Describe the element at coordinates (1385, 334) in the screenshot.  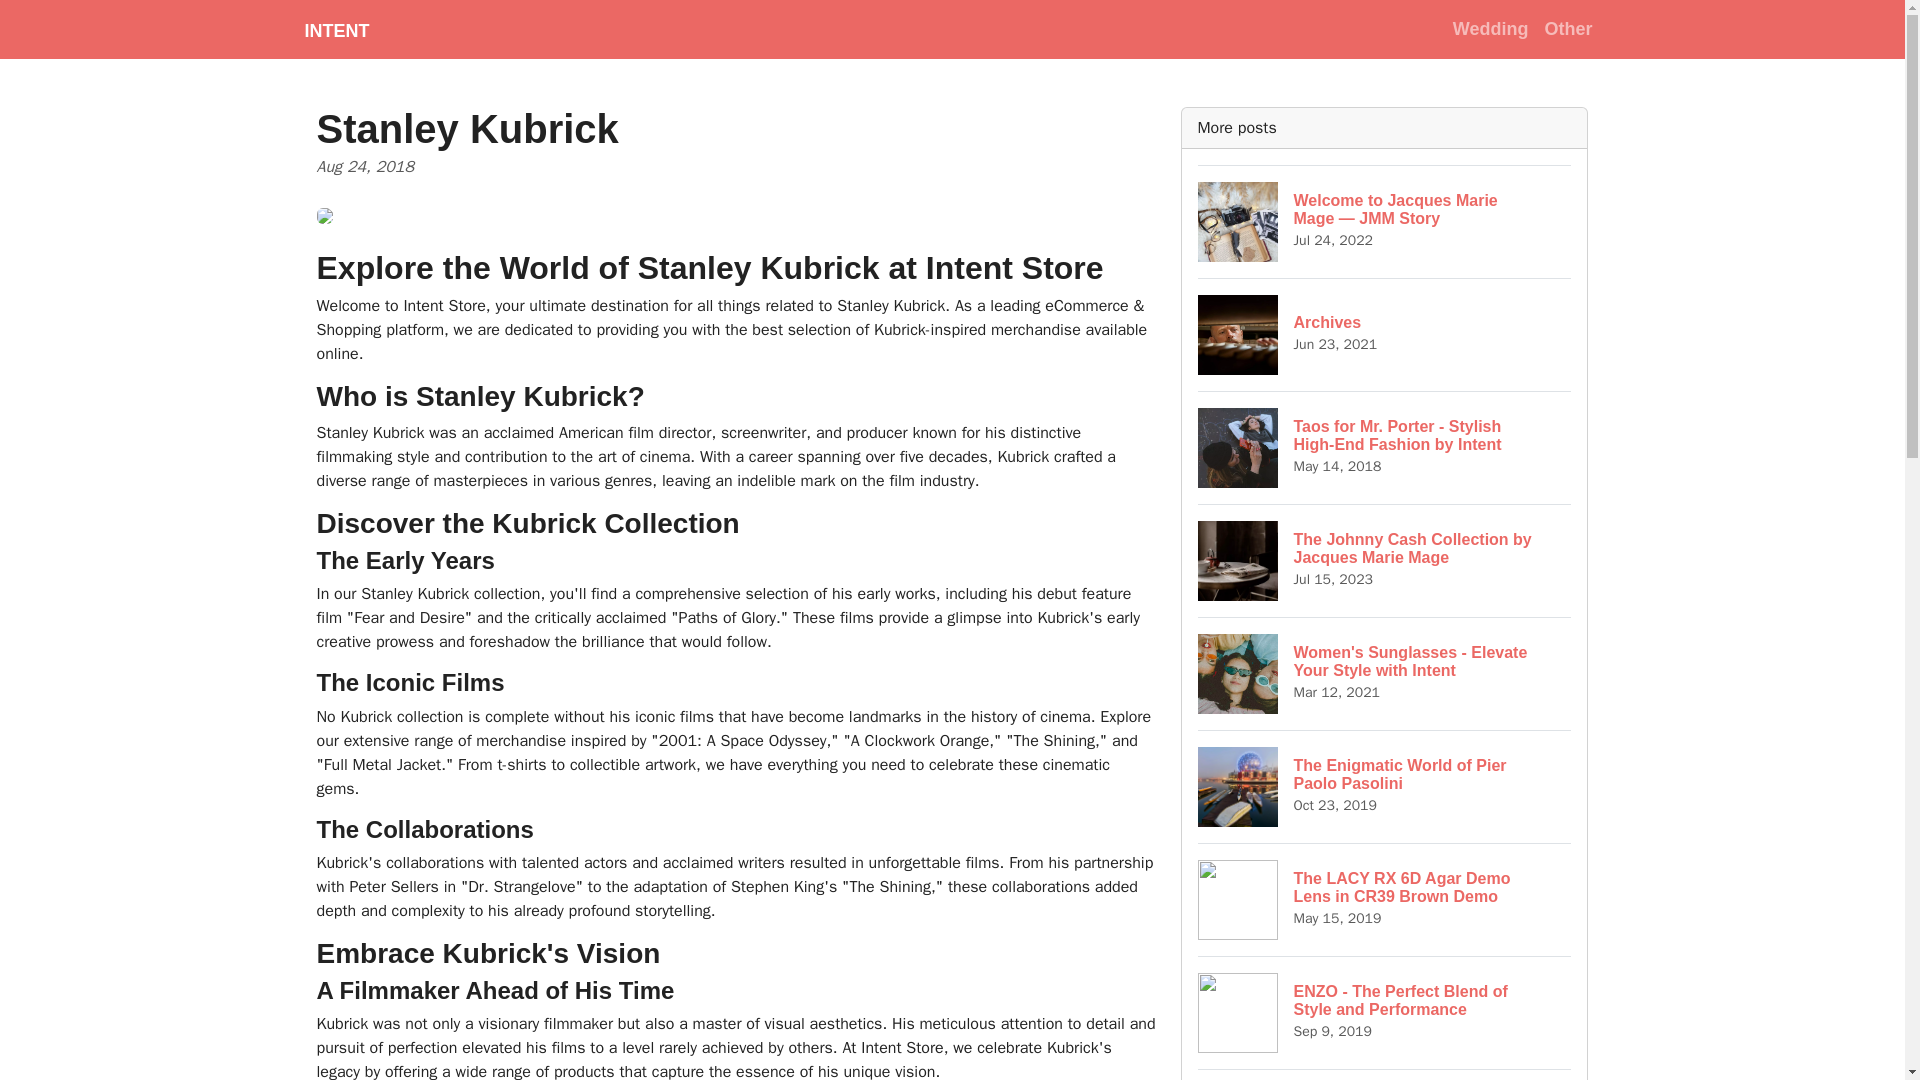
I see `Other` at that location.